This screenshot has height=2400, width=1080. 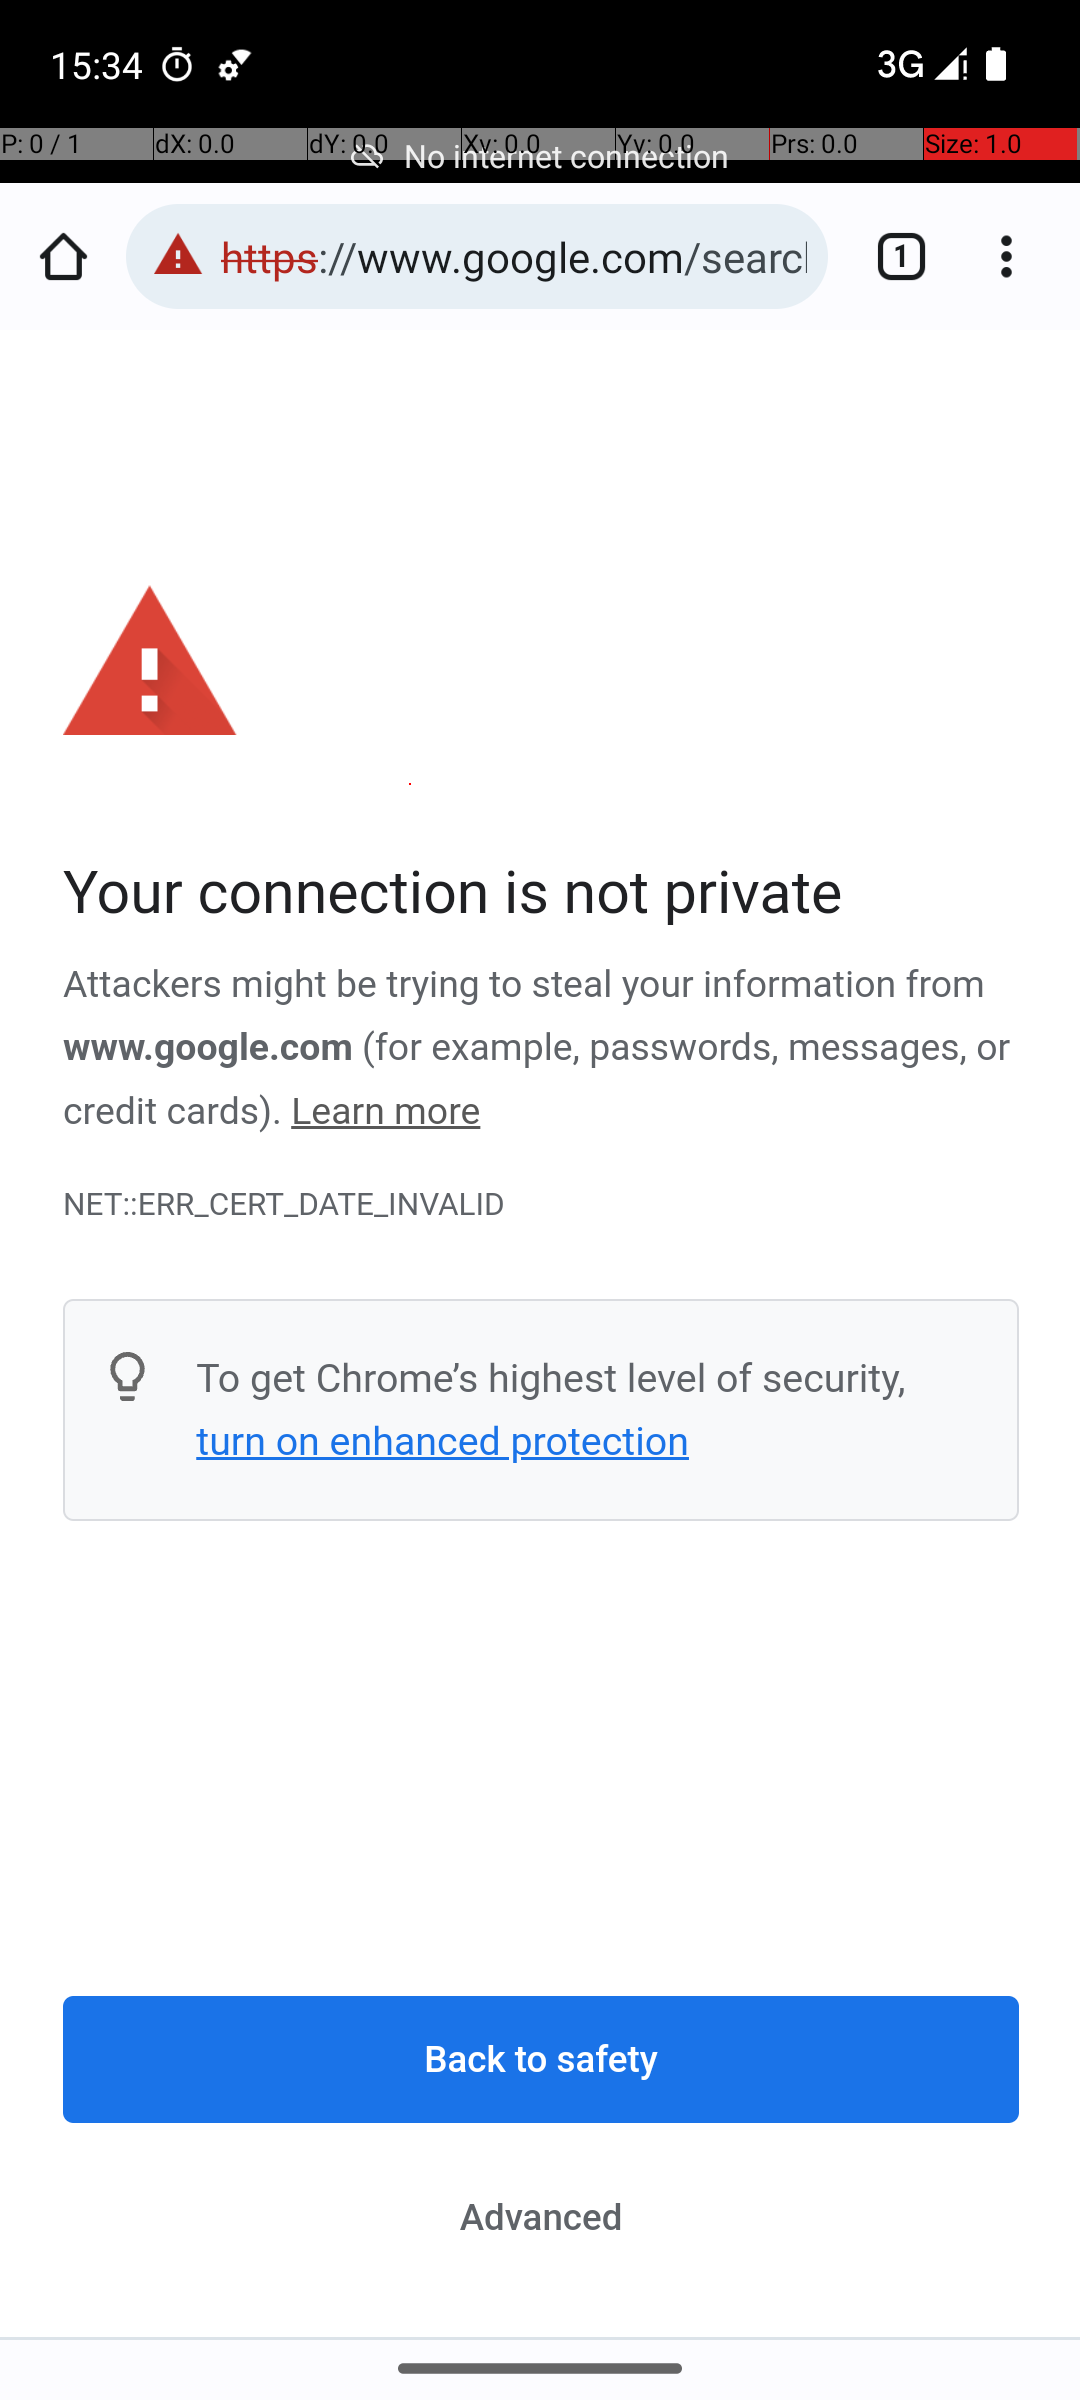 I want to click on Android System notification: Wi‑Fi will turn on automatically, so click(x=235, y=64).